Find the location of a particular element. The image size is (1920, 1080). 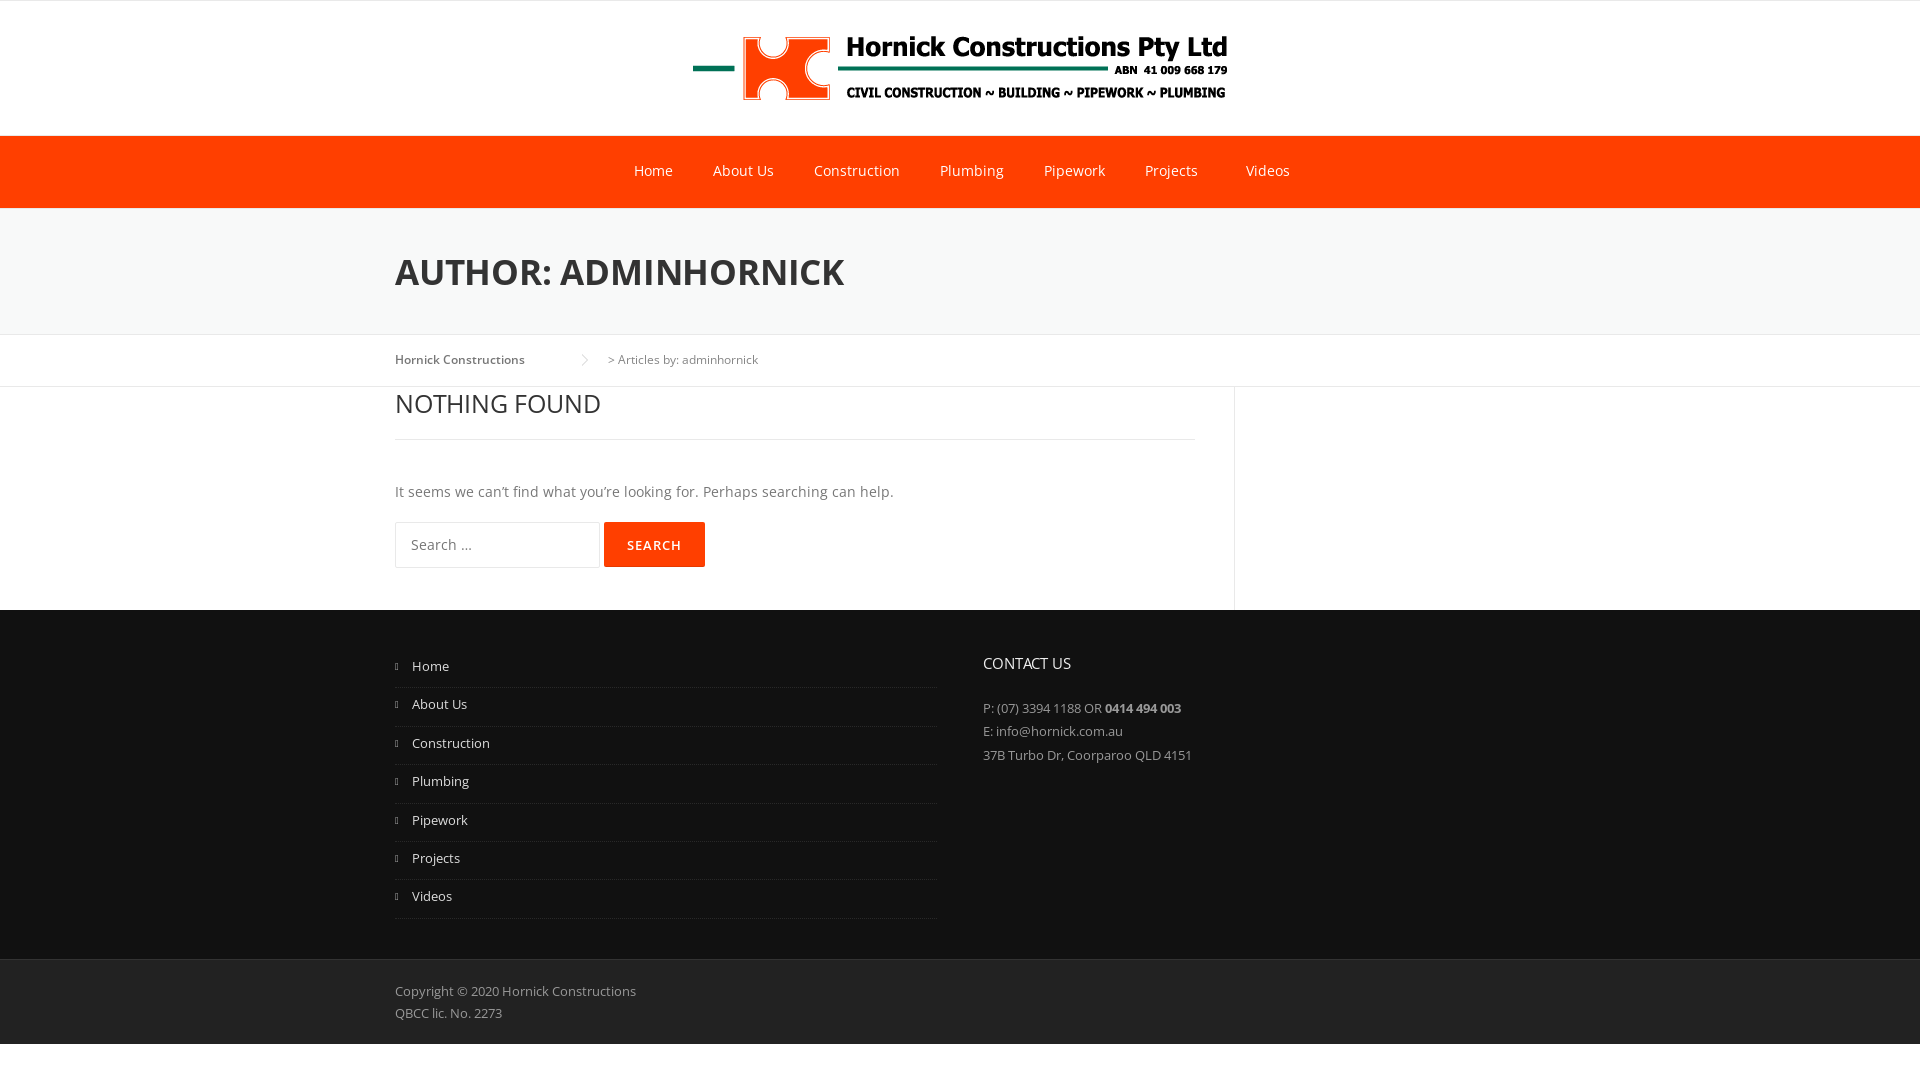

Hornick Constructions is located at coordinates (480, 360).